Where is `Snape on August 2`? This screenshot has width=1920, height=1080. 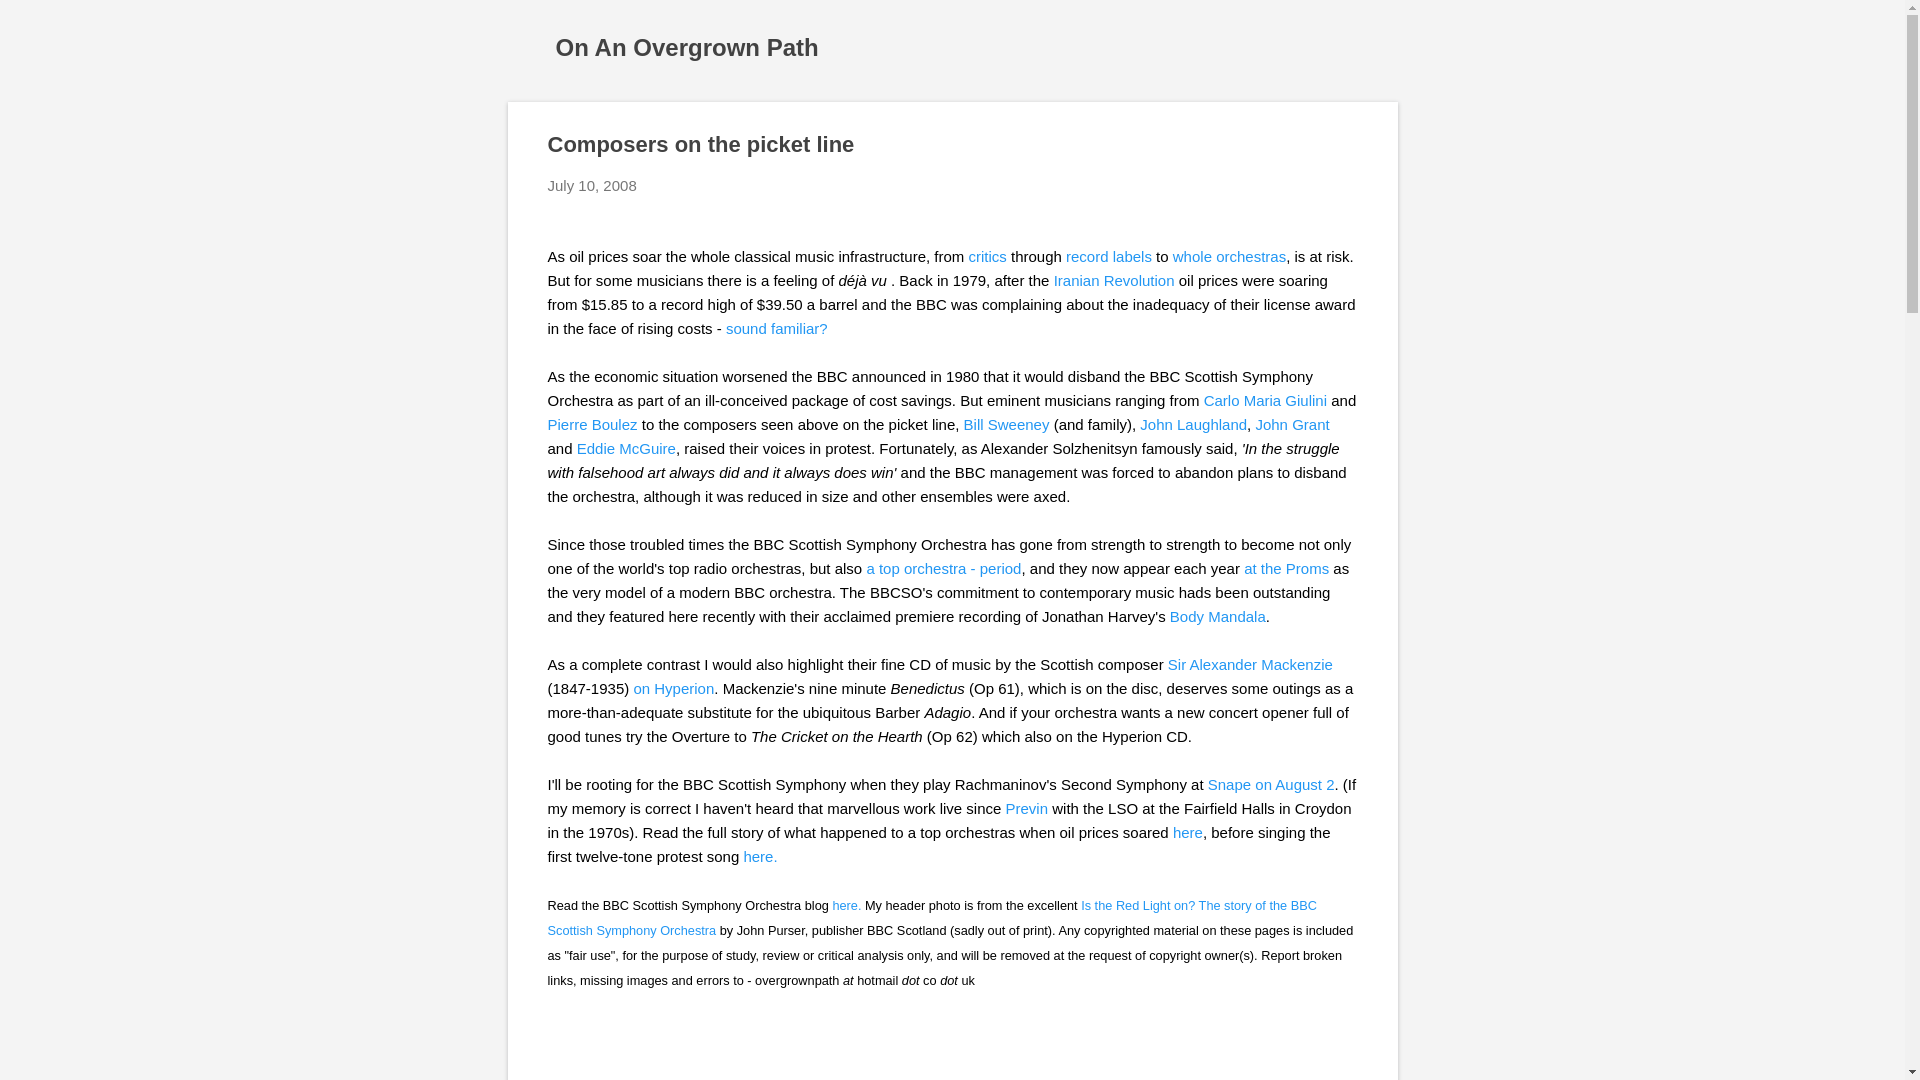 Snape on August 2 is located at coordinates (1270, 784).